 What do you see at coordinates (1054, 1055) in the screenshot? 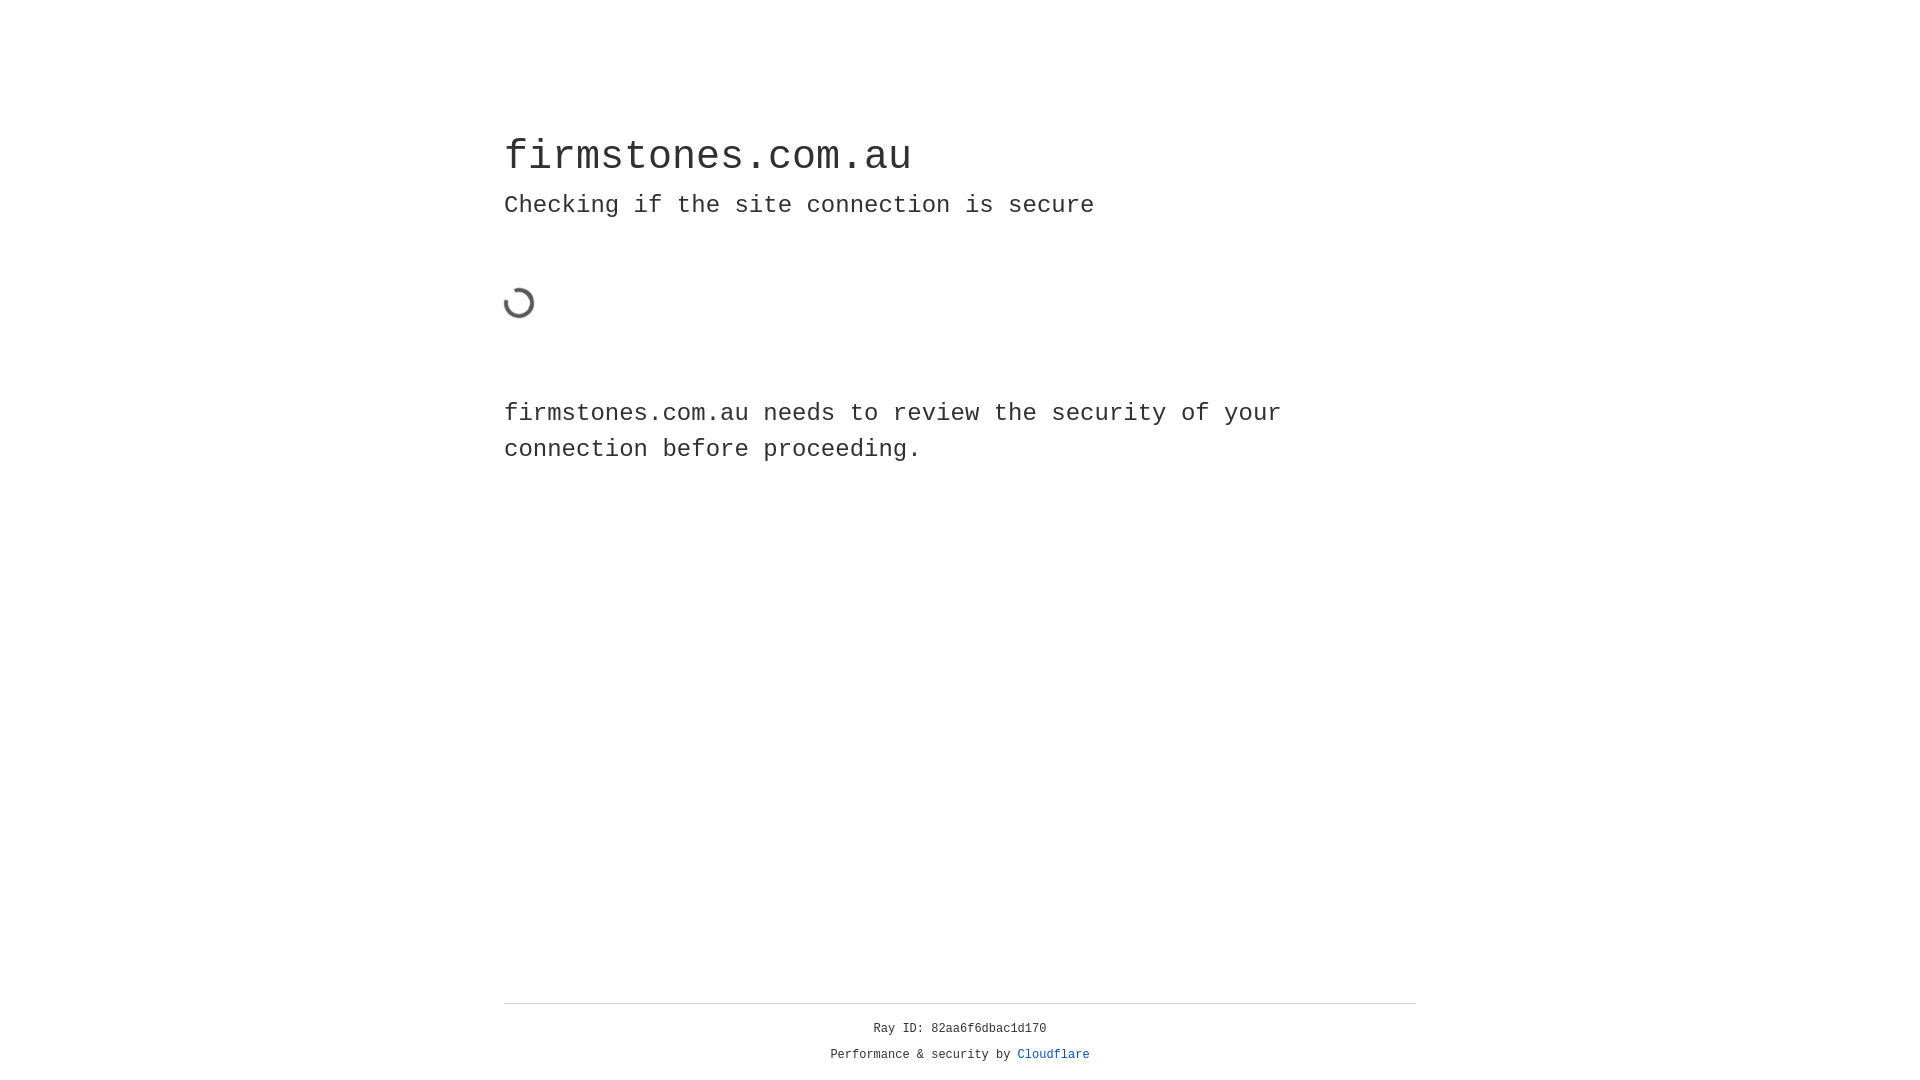
I see `Cloudflare` at bounding box center [1054, 1055].